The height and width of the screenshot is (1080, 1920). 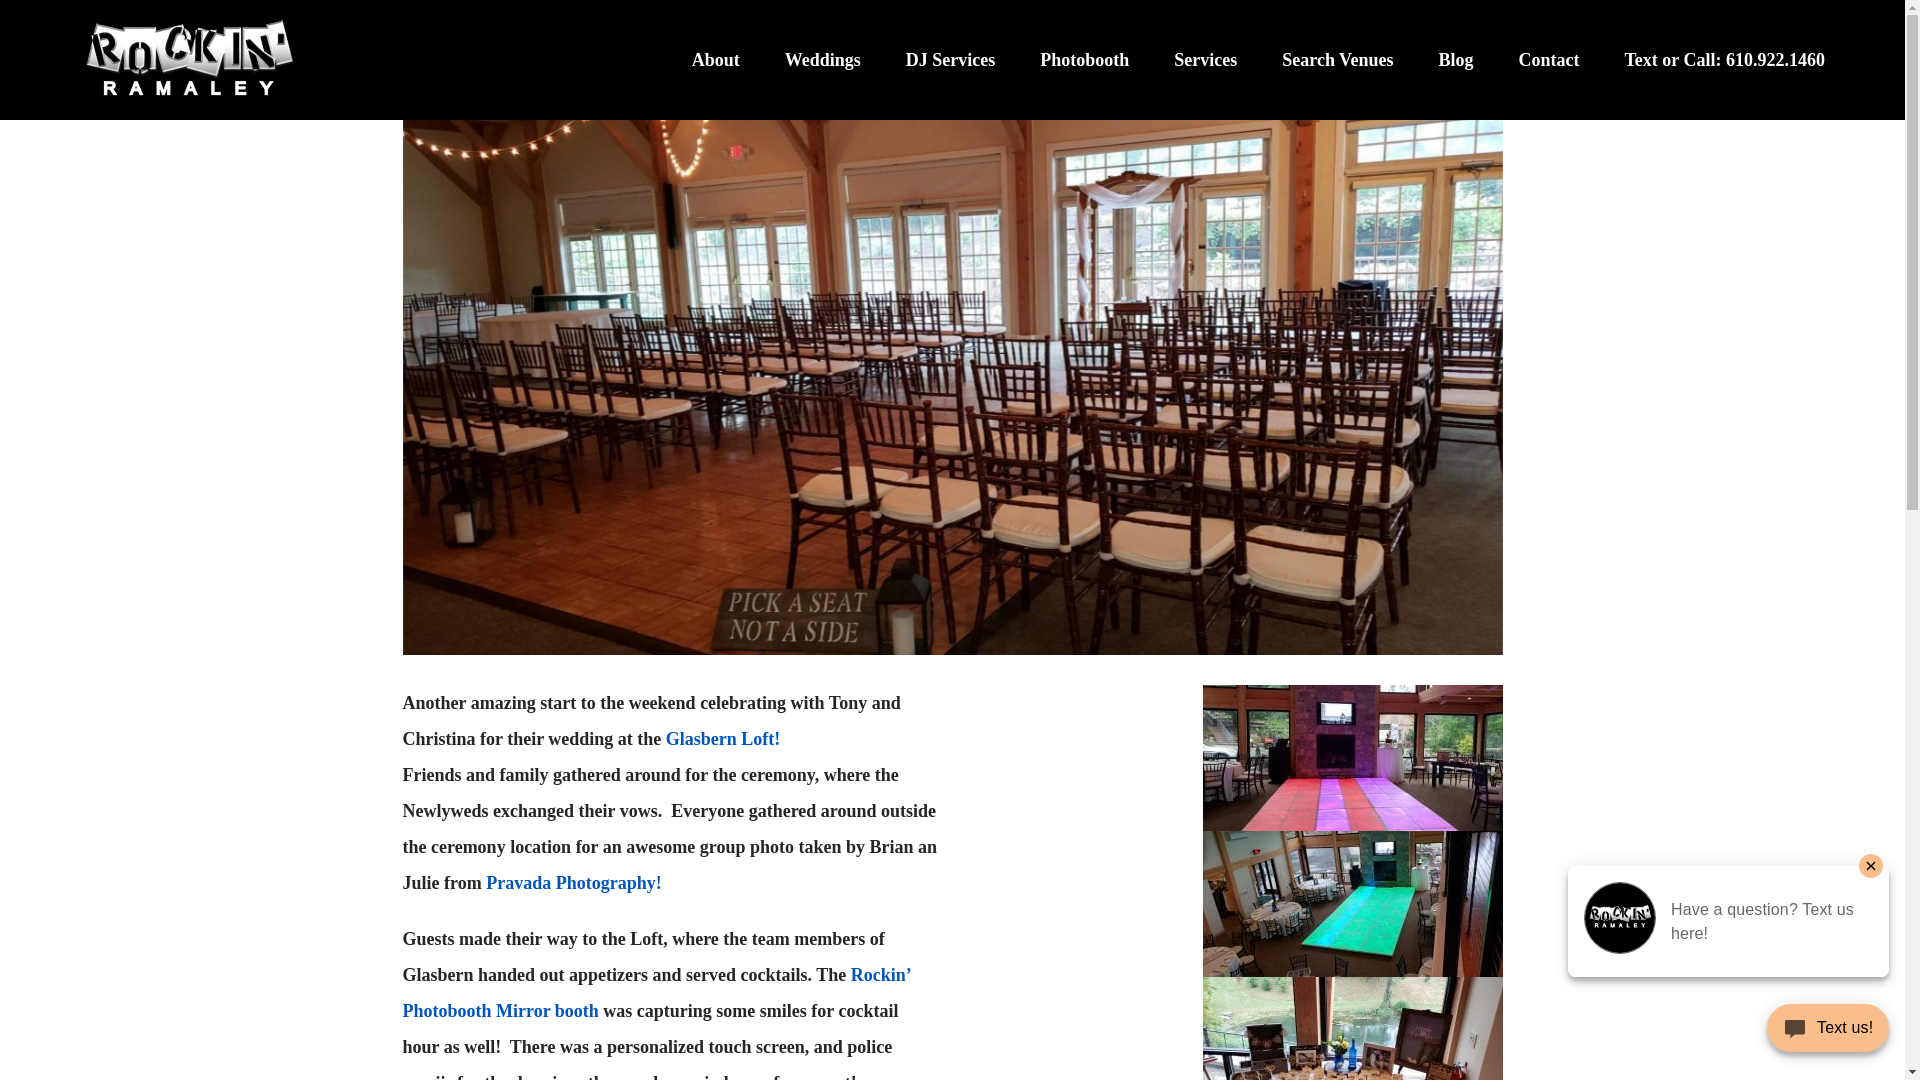 I want to click on Weddings, so click(x=822, y=60).